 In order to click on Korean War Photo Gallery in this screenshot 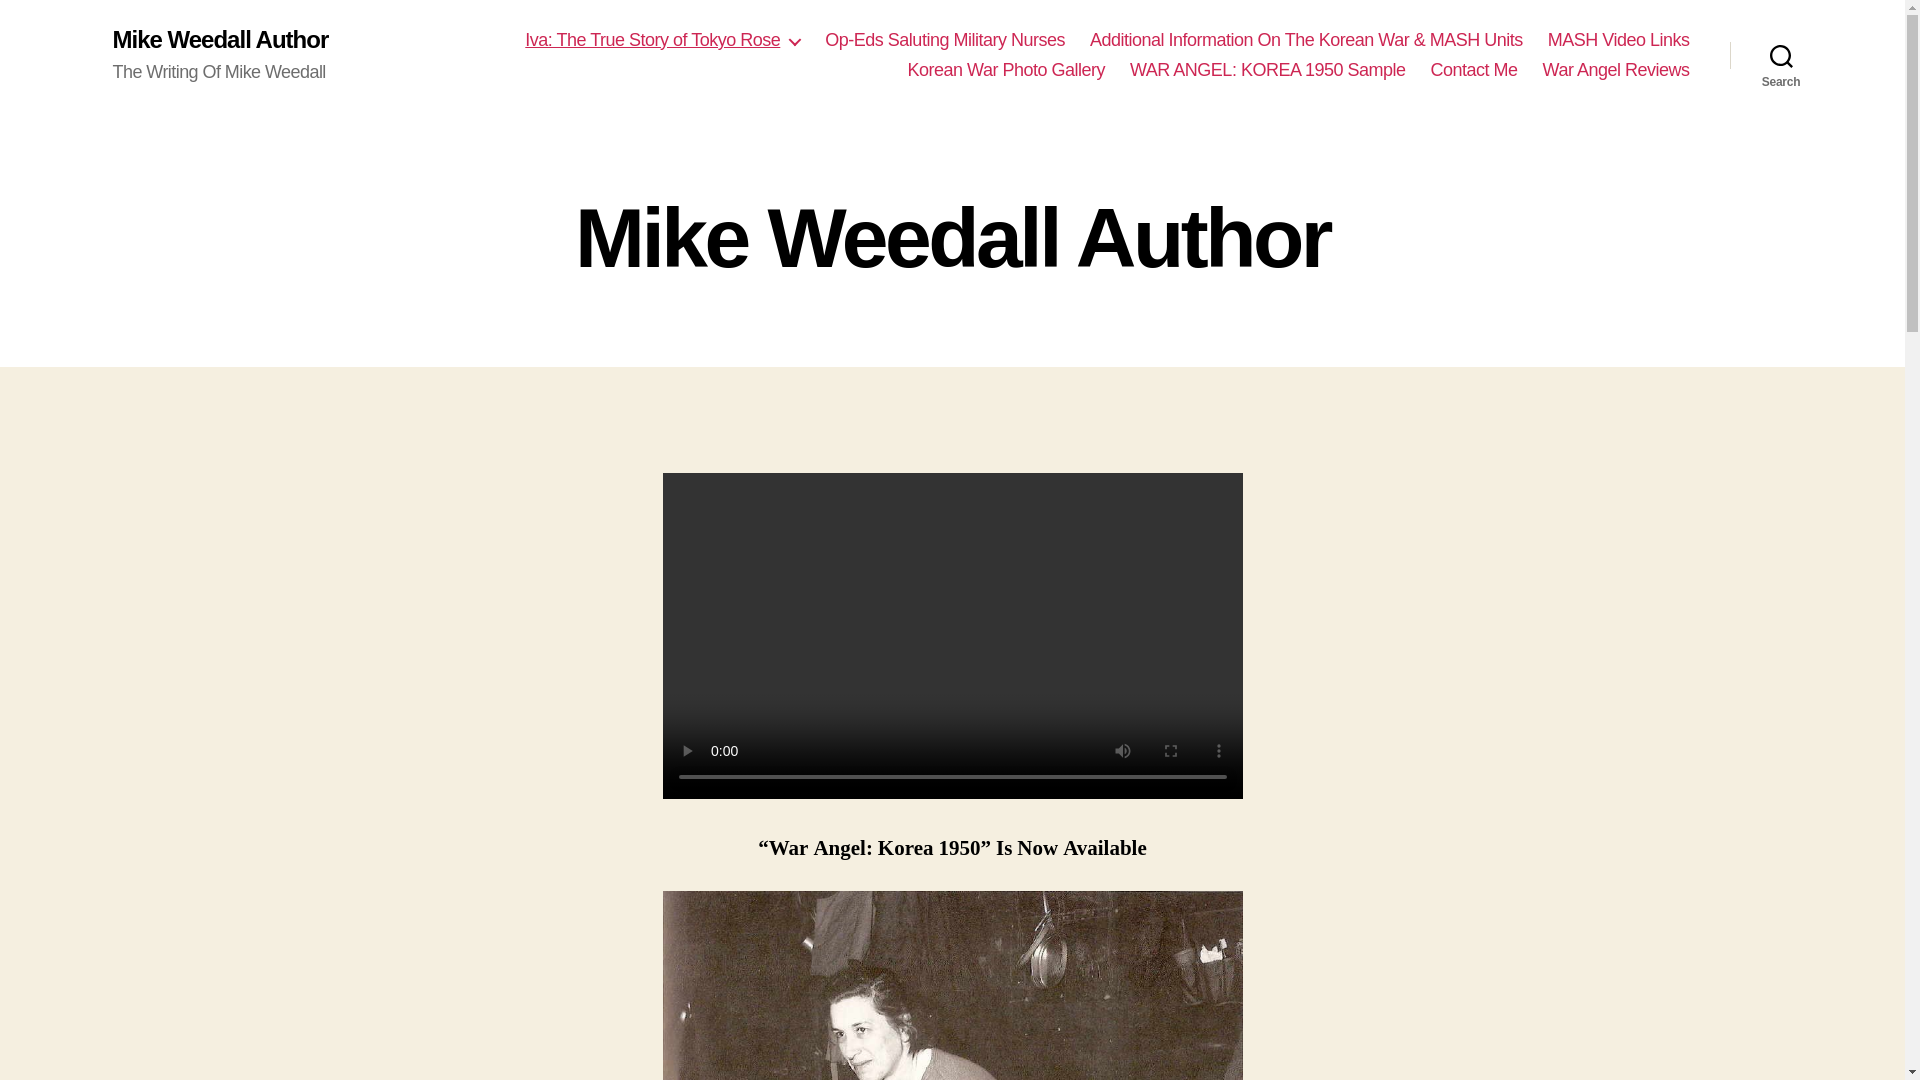, I will do `click(1006, 71)`.